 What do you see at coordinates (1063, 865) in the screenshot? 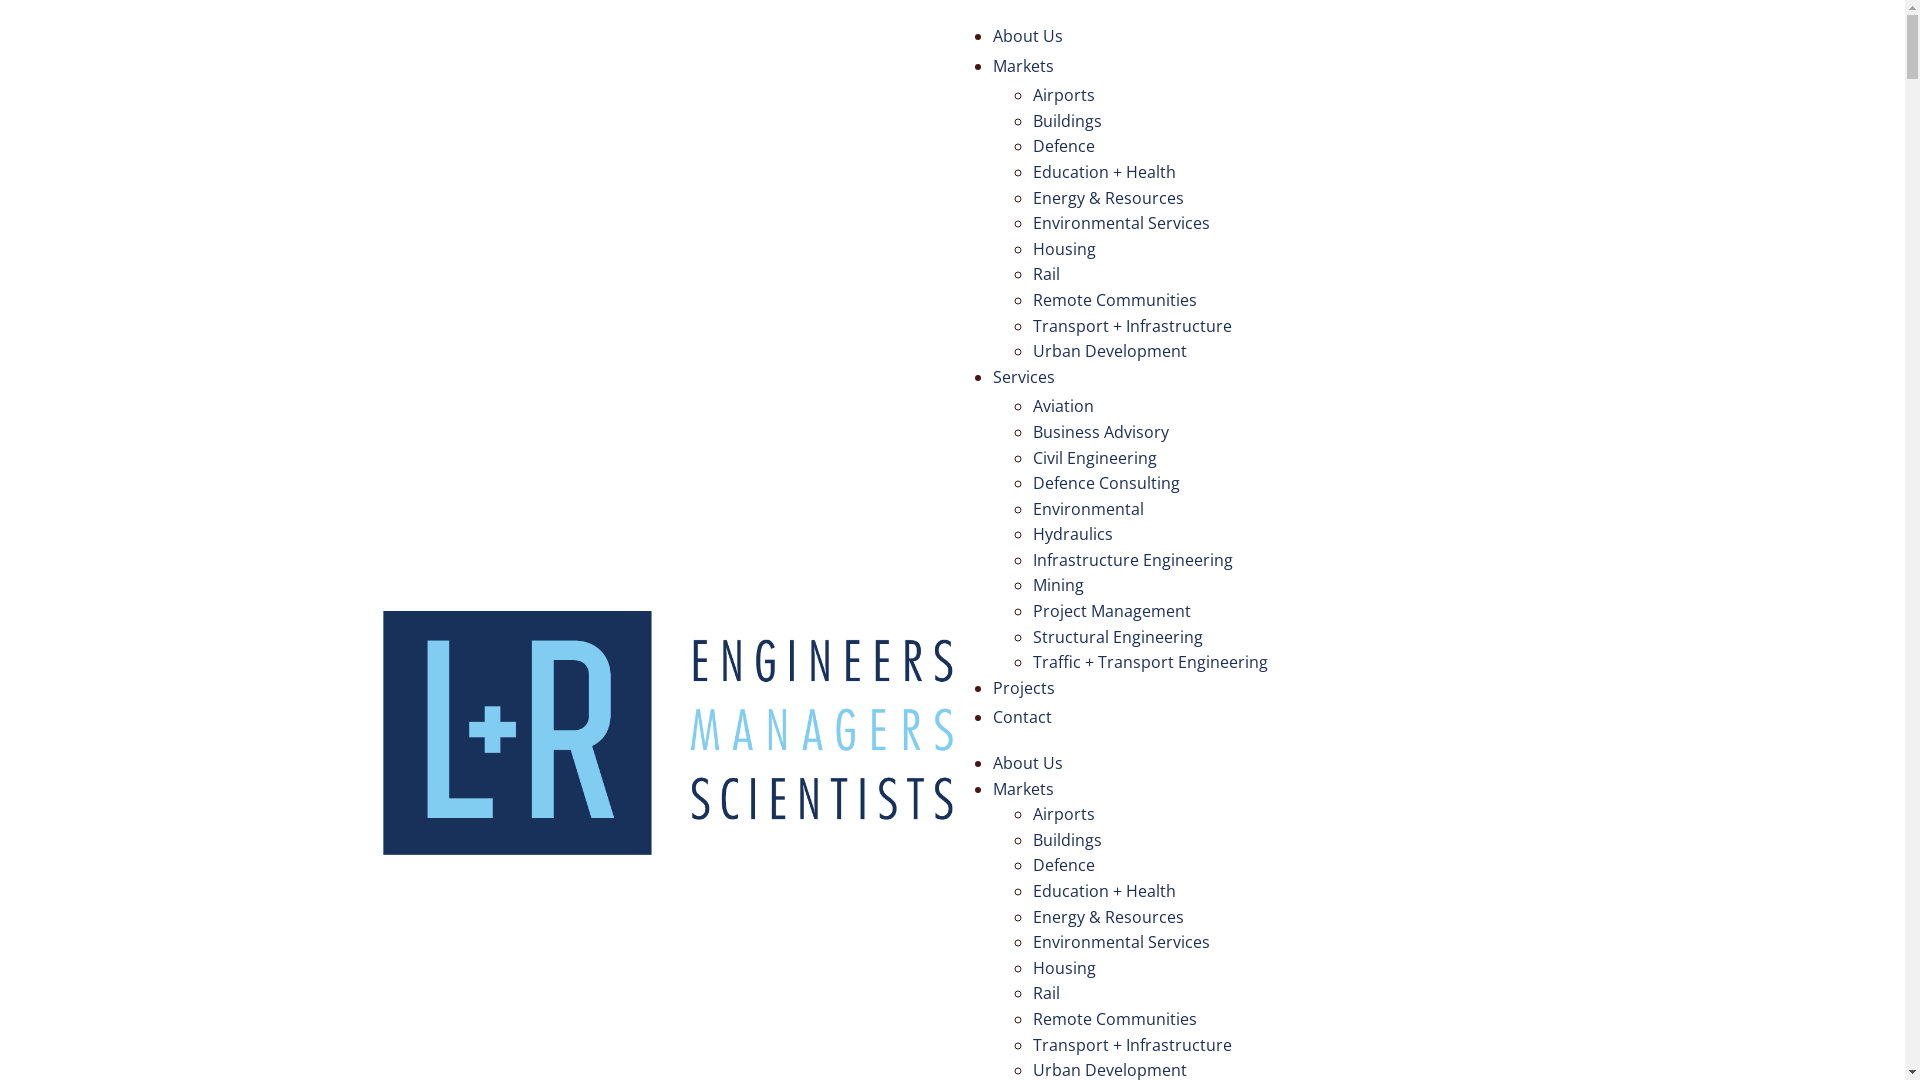
I see `Defence` at bounding box center [1063, 865].